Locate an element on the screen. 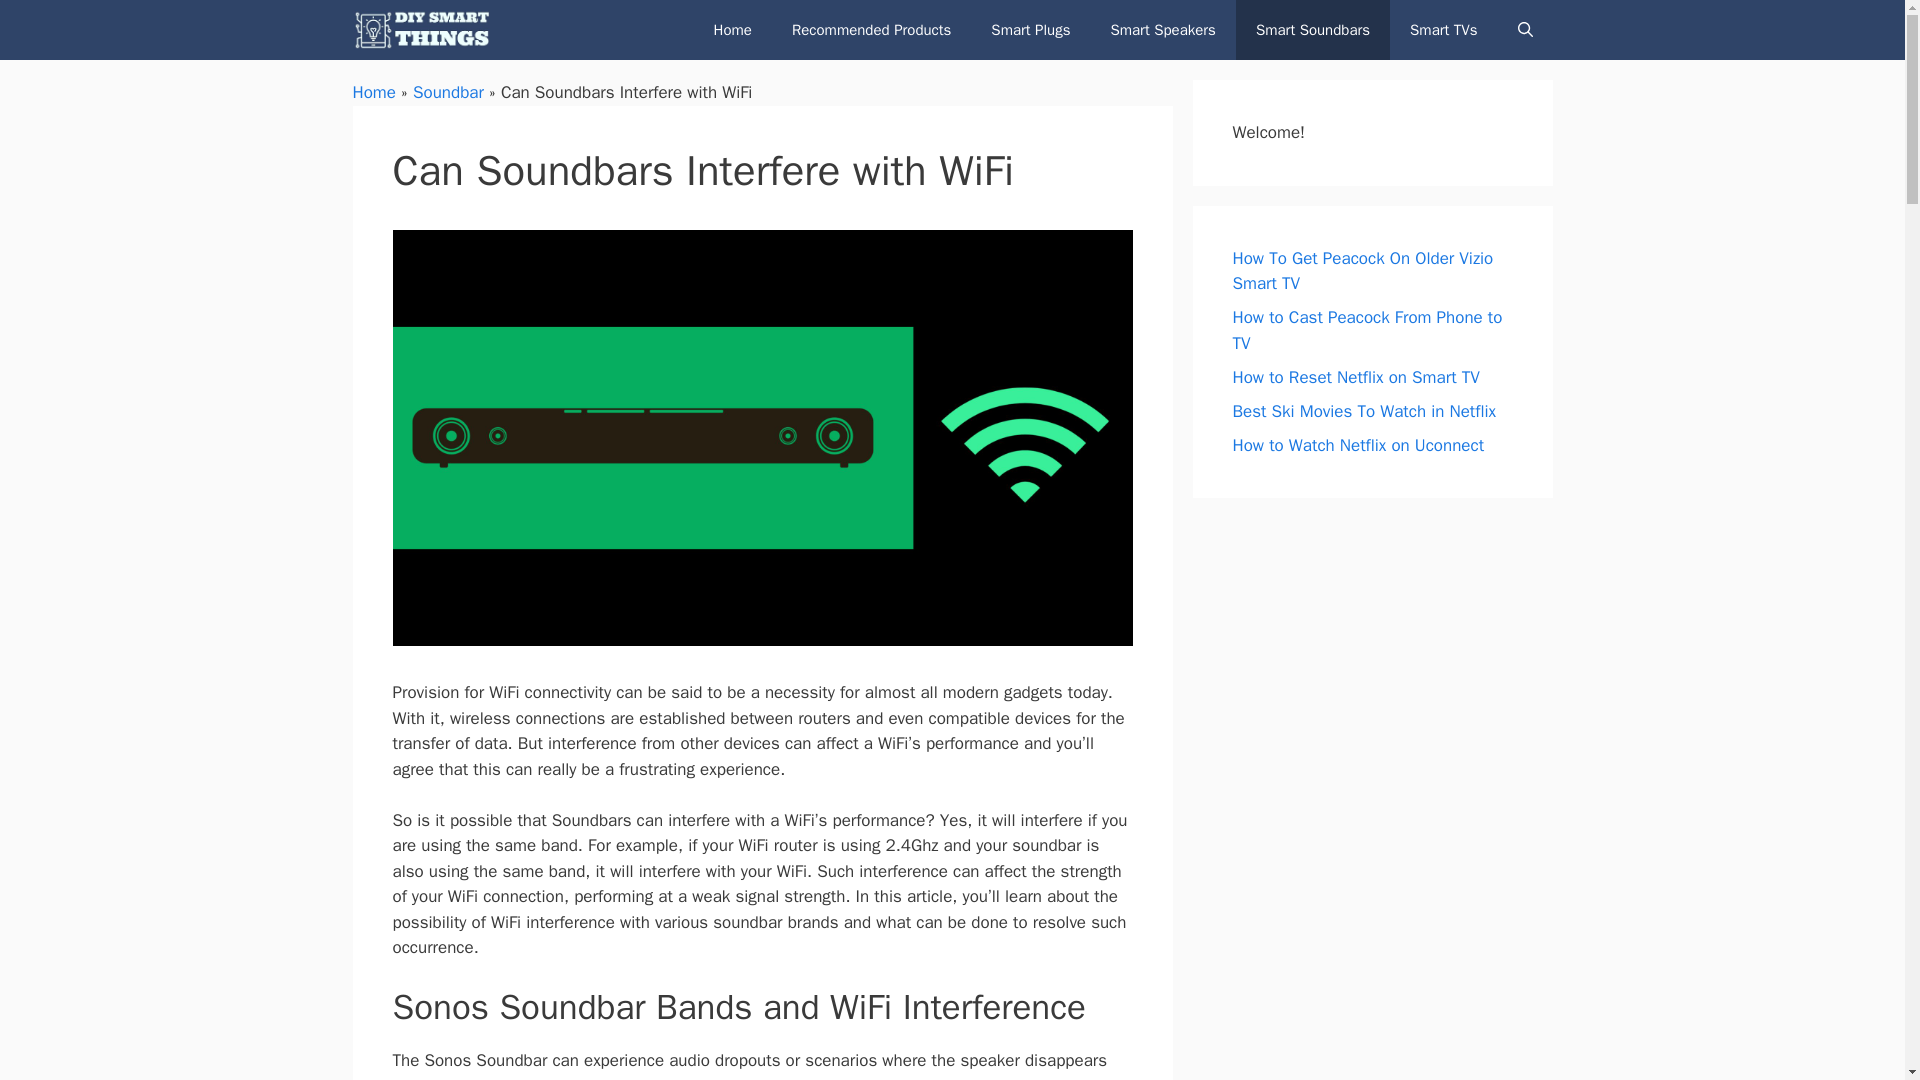  Smart TVs is located at coordinates (1444, 30).